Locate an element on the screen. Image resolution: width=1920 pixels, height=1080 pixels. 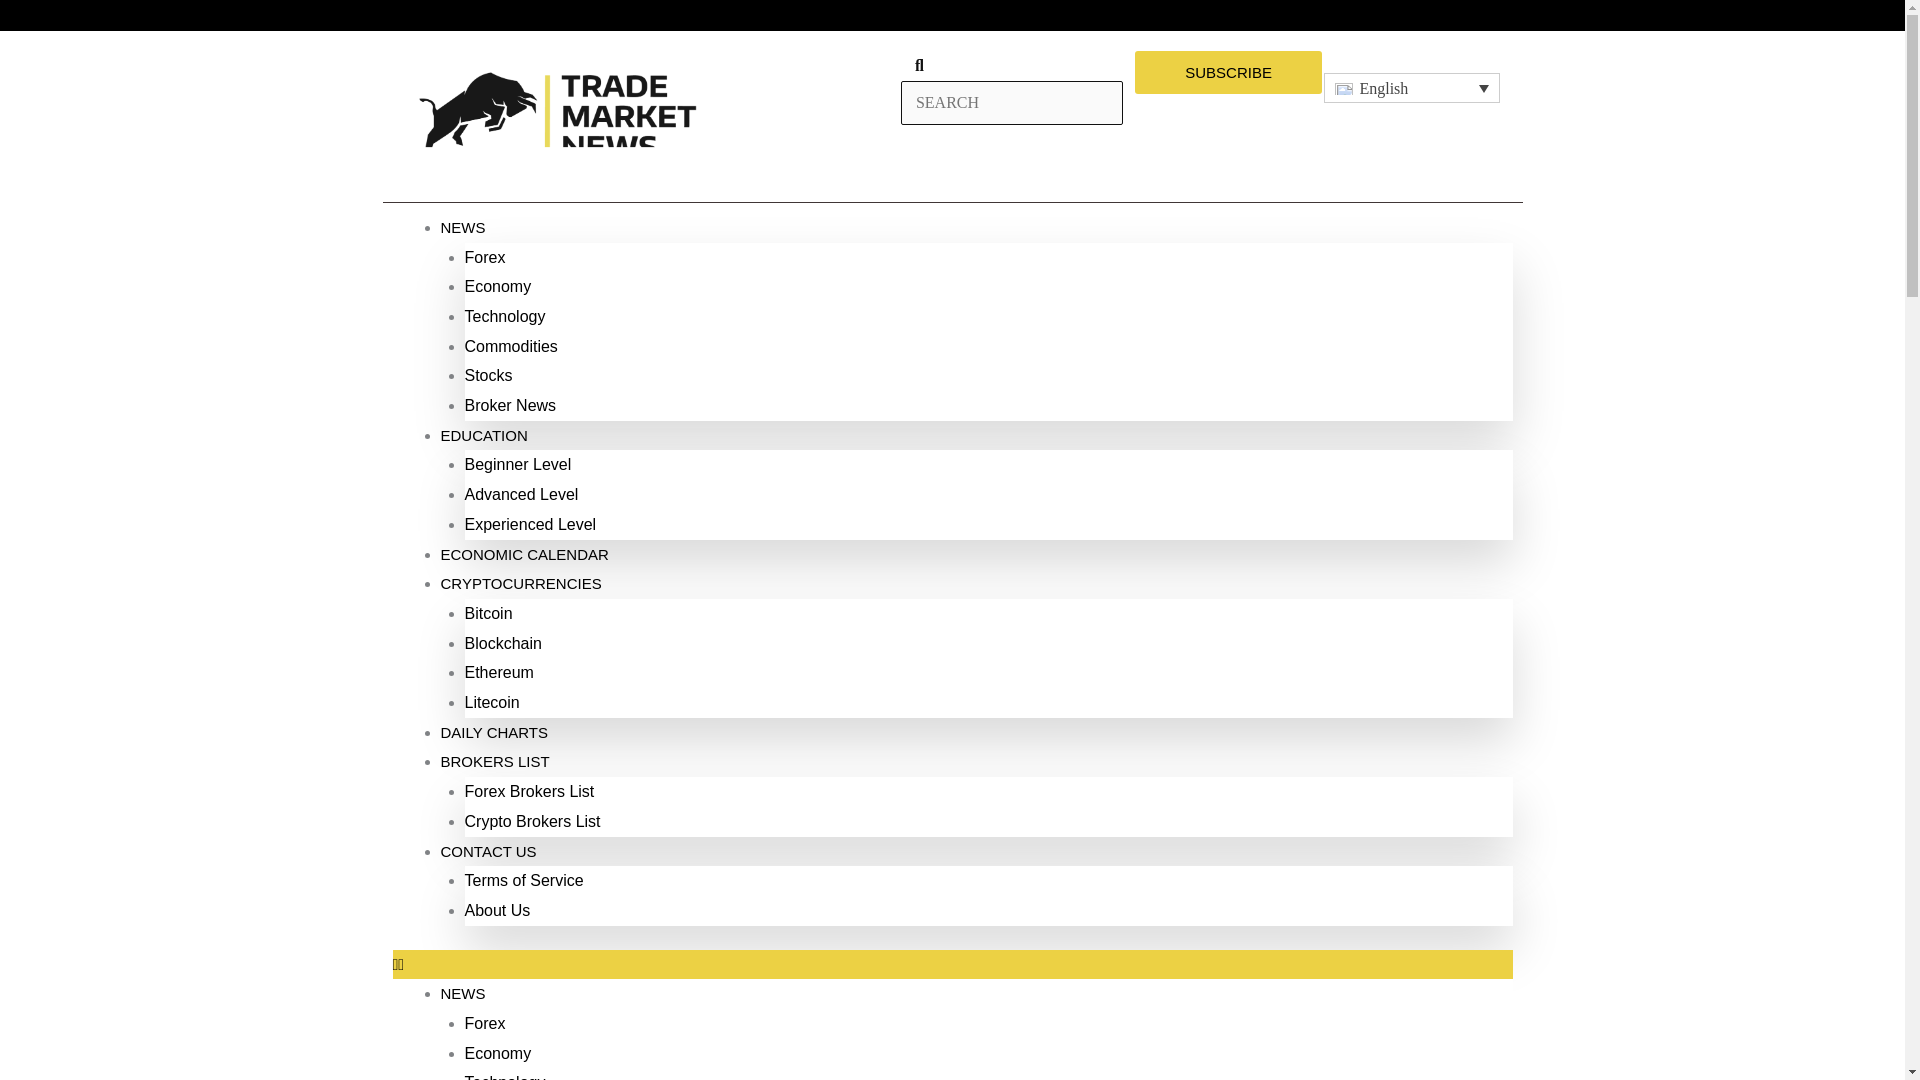
Terms of Service is located at coordinates (524, 880).